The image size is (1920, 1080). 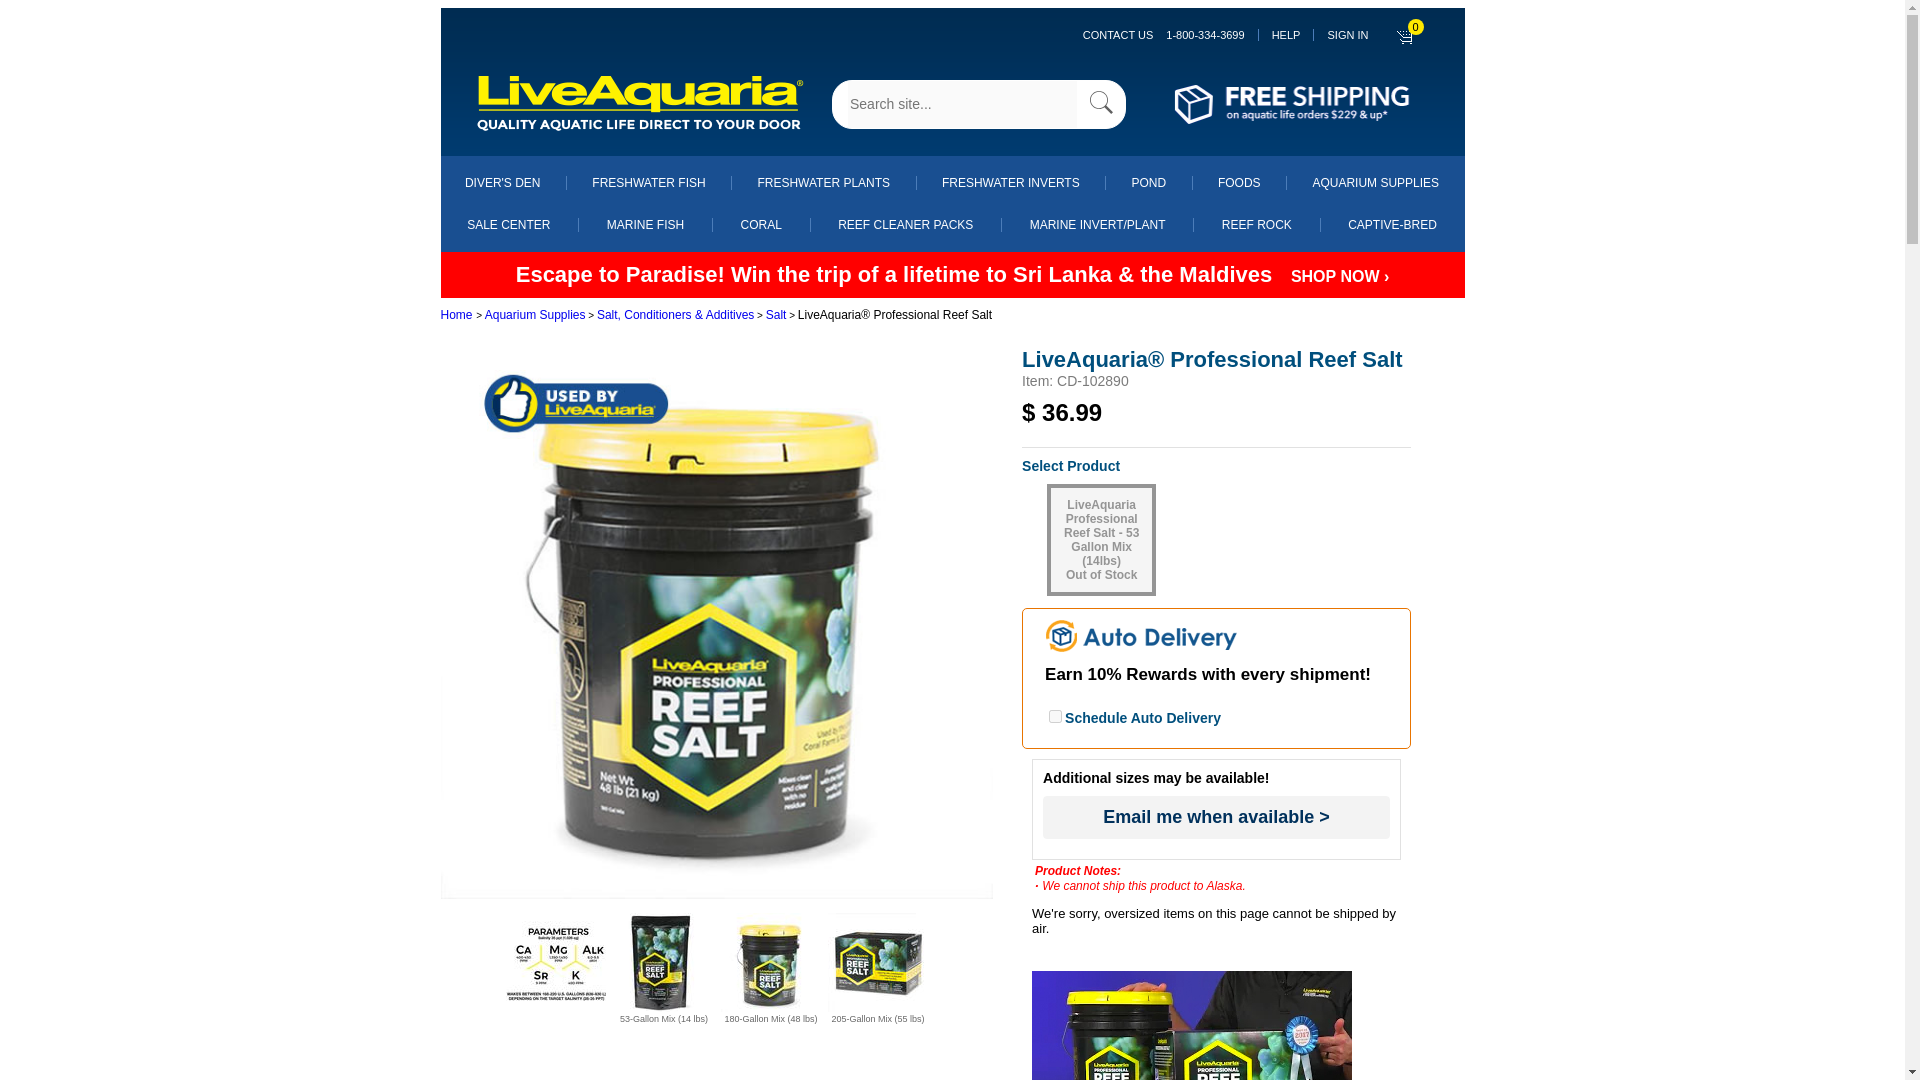 What do you see at coordinates (1054, 716) in the screenshot?
I see `true` at bounding box center [1054, 716].